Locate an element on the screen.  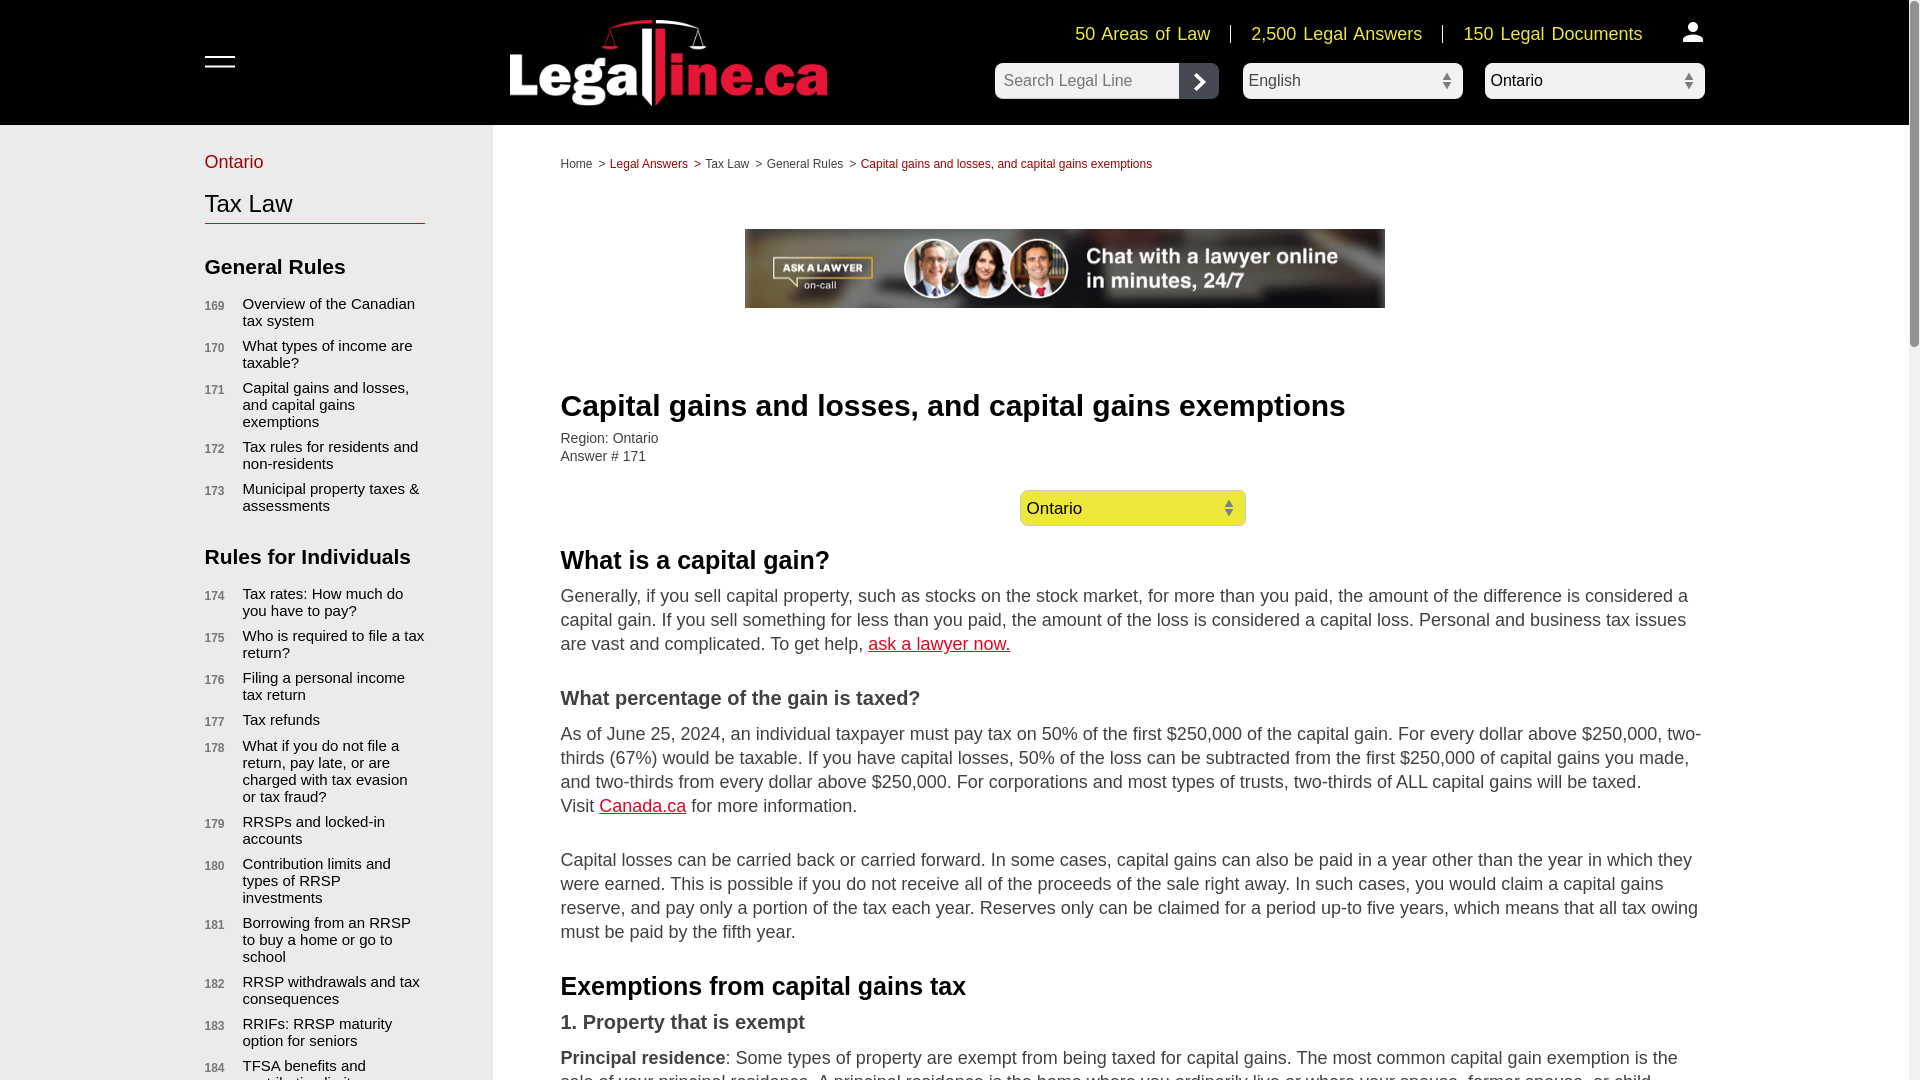
Menu toggle is located at coordinates (220, 61).